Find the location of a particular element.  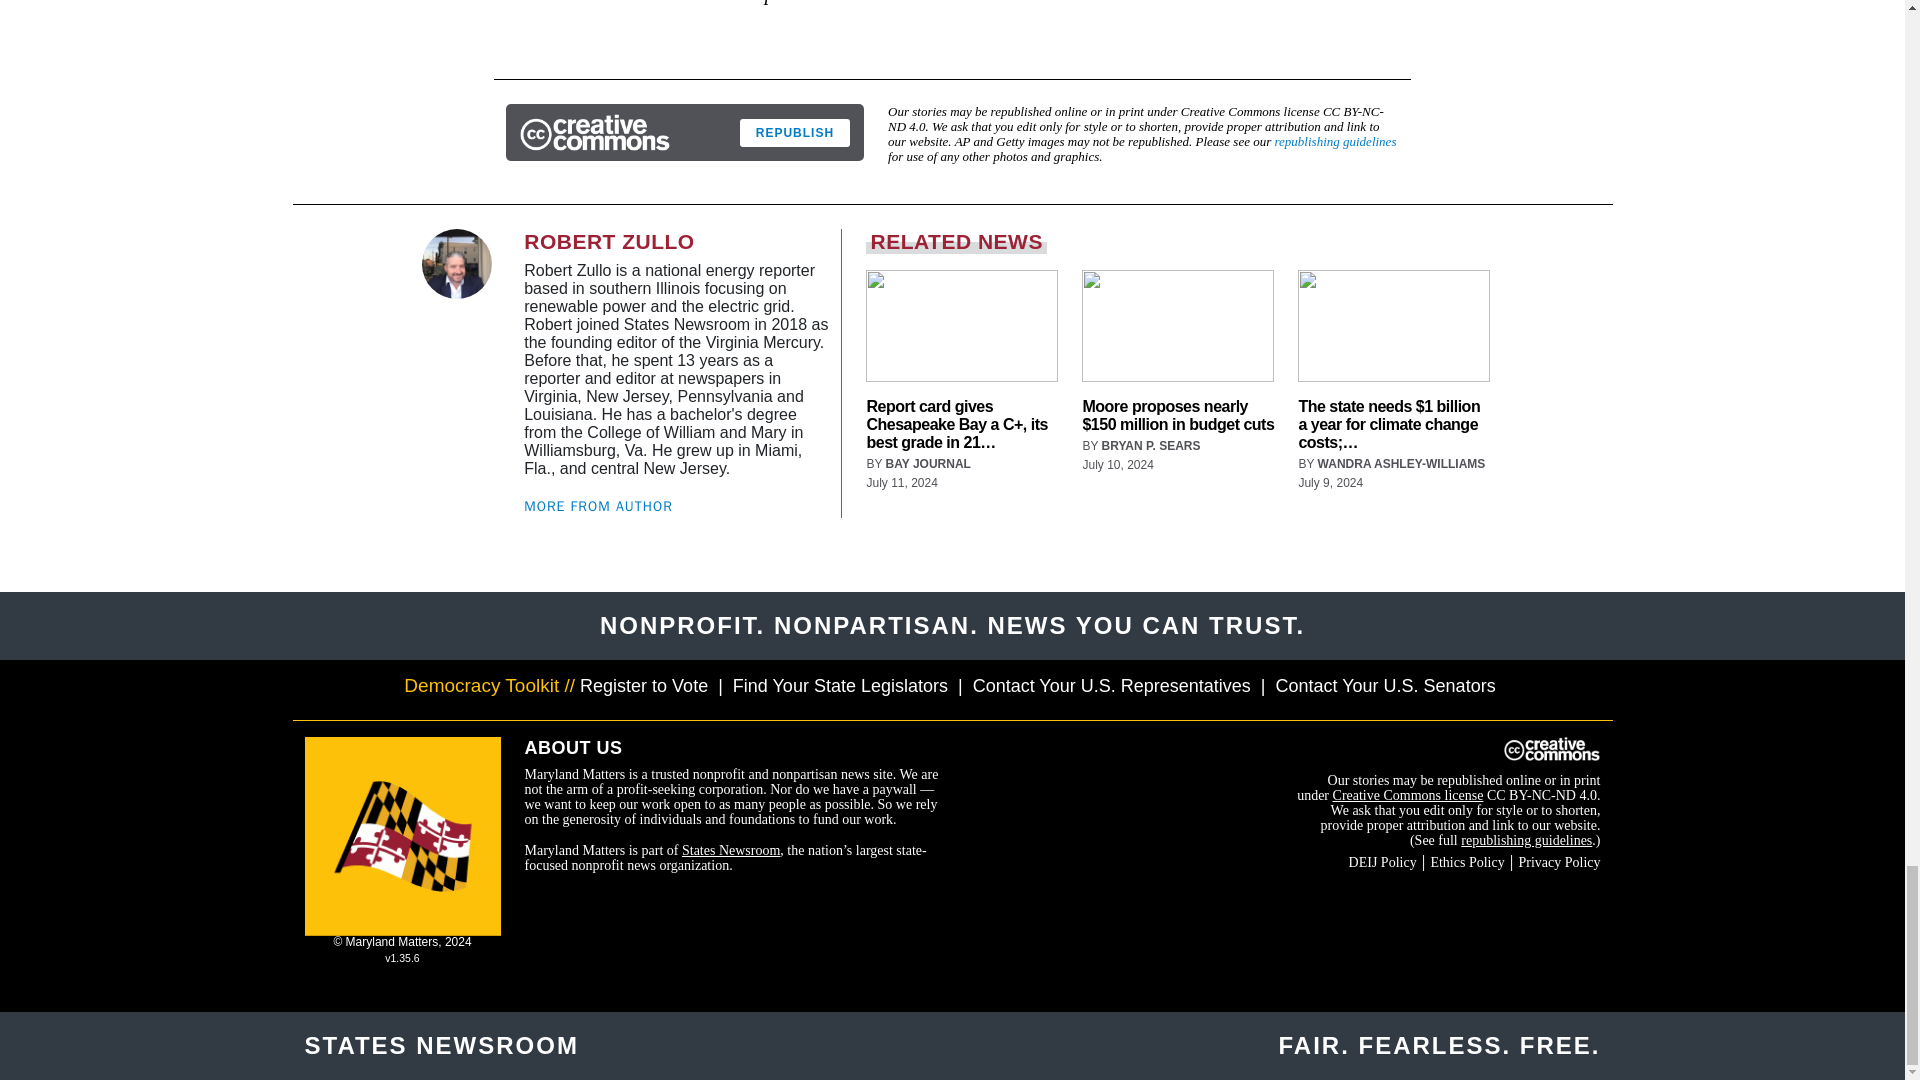

Posts by Bay Journal is located at coordinates (928, 463).